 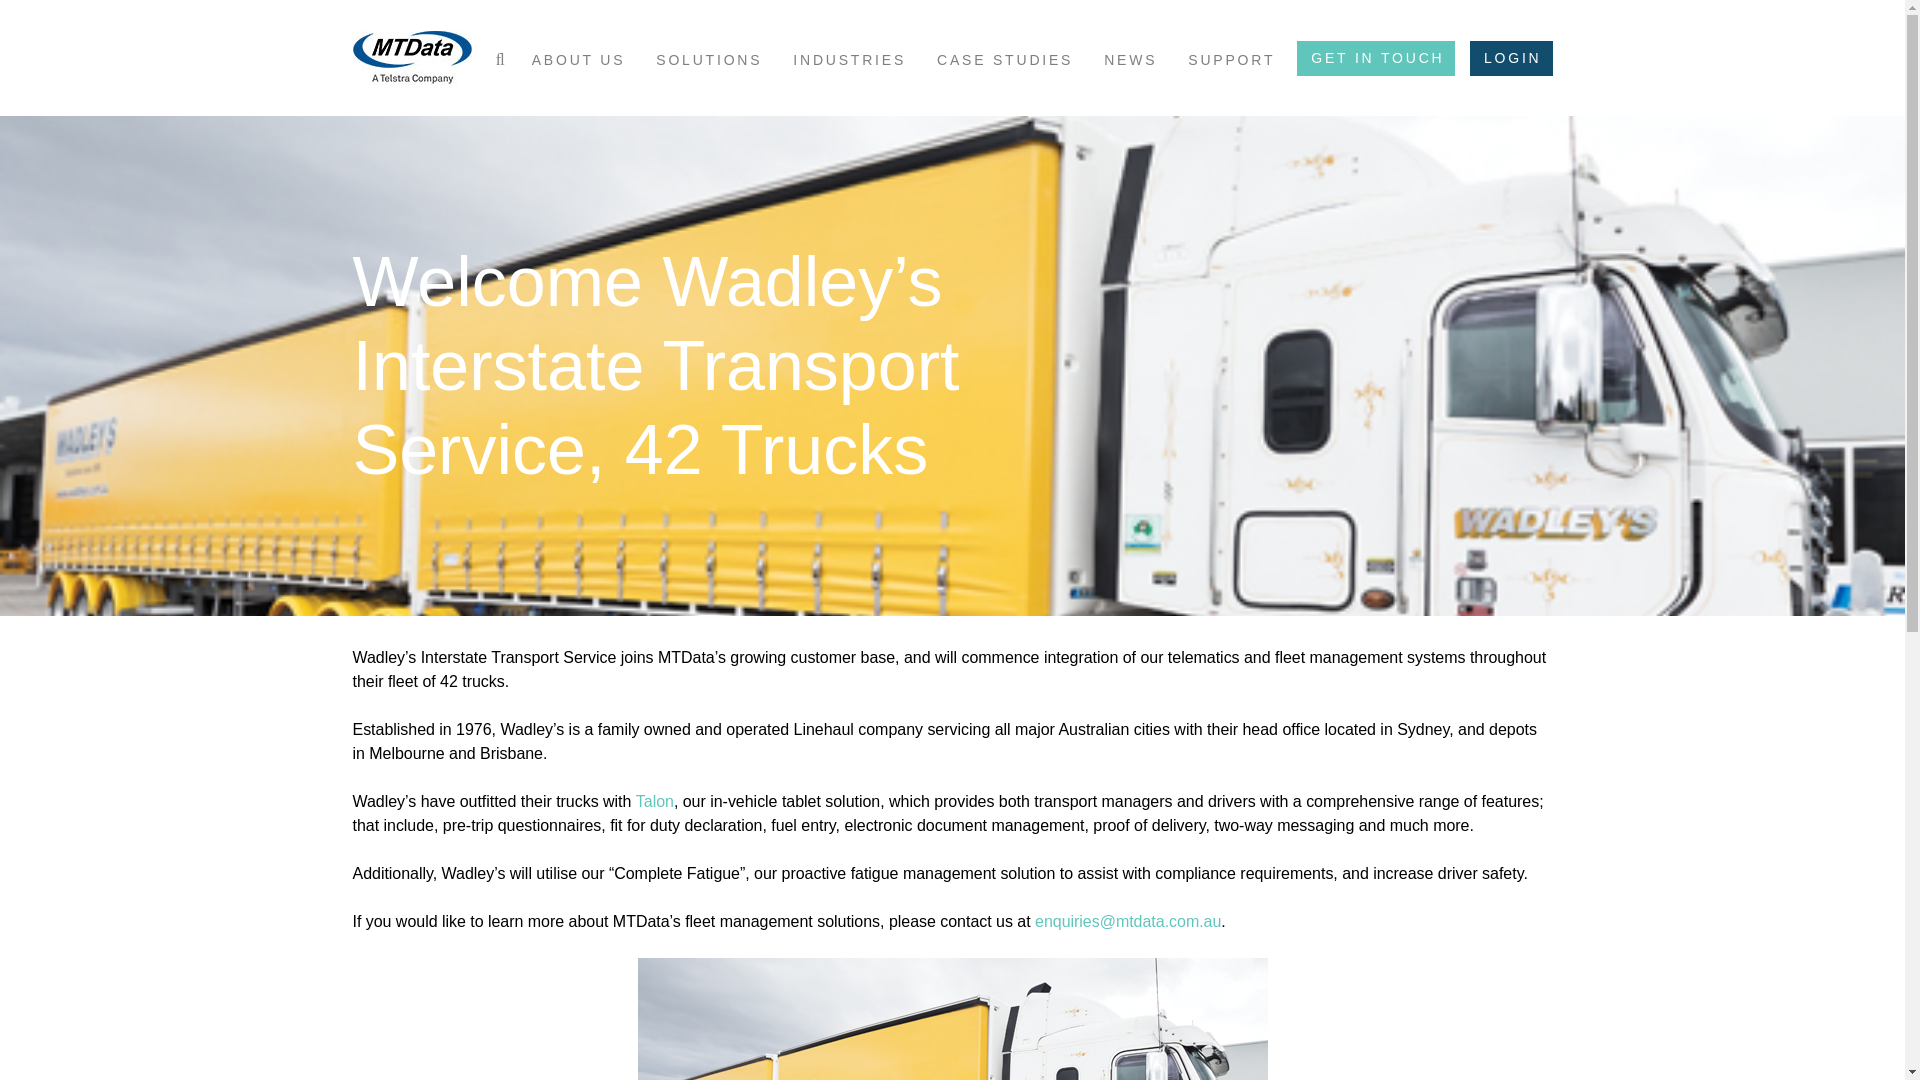 I want to click on INDUSTRIES, so click(x=849, y=60).